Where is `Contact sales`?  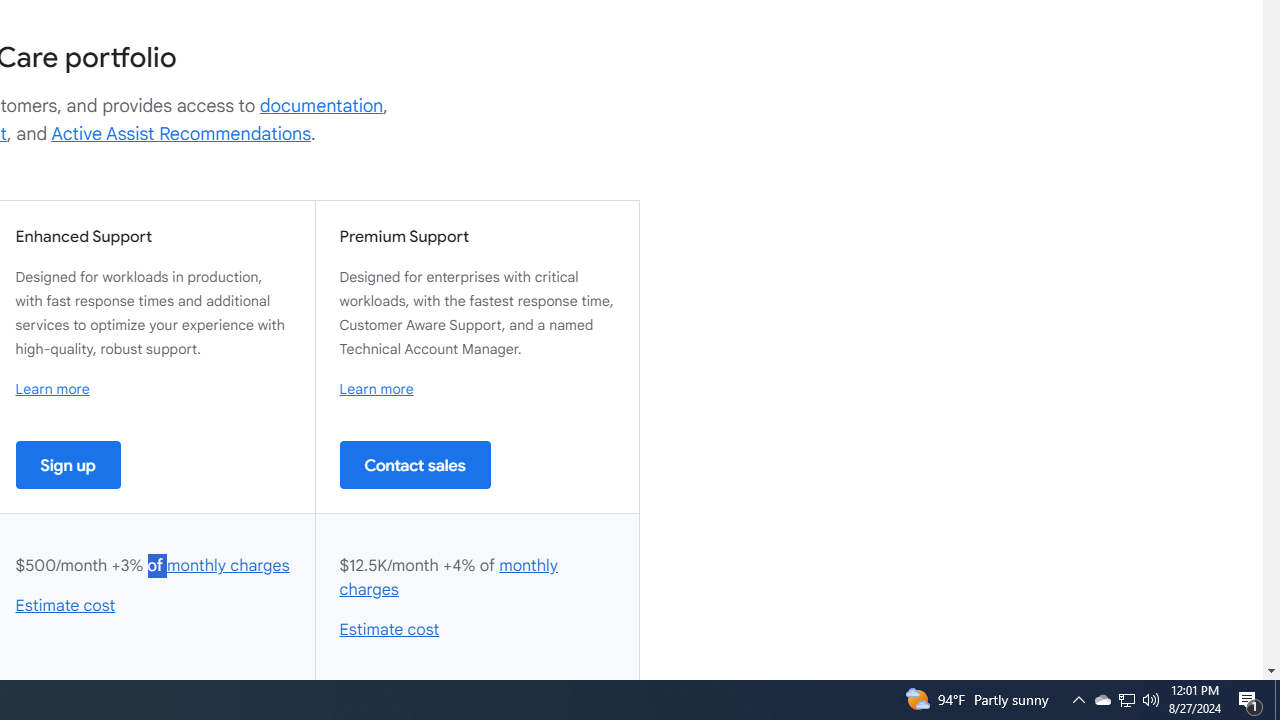 Contact sales is located at coordinates (415, 464).